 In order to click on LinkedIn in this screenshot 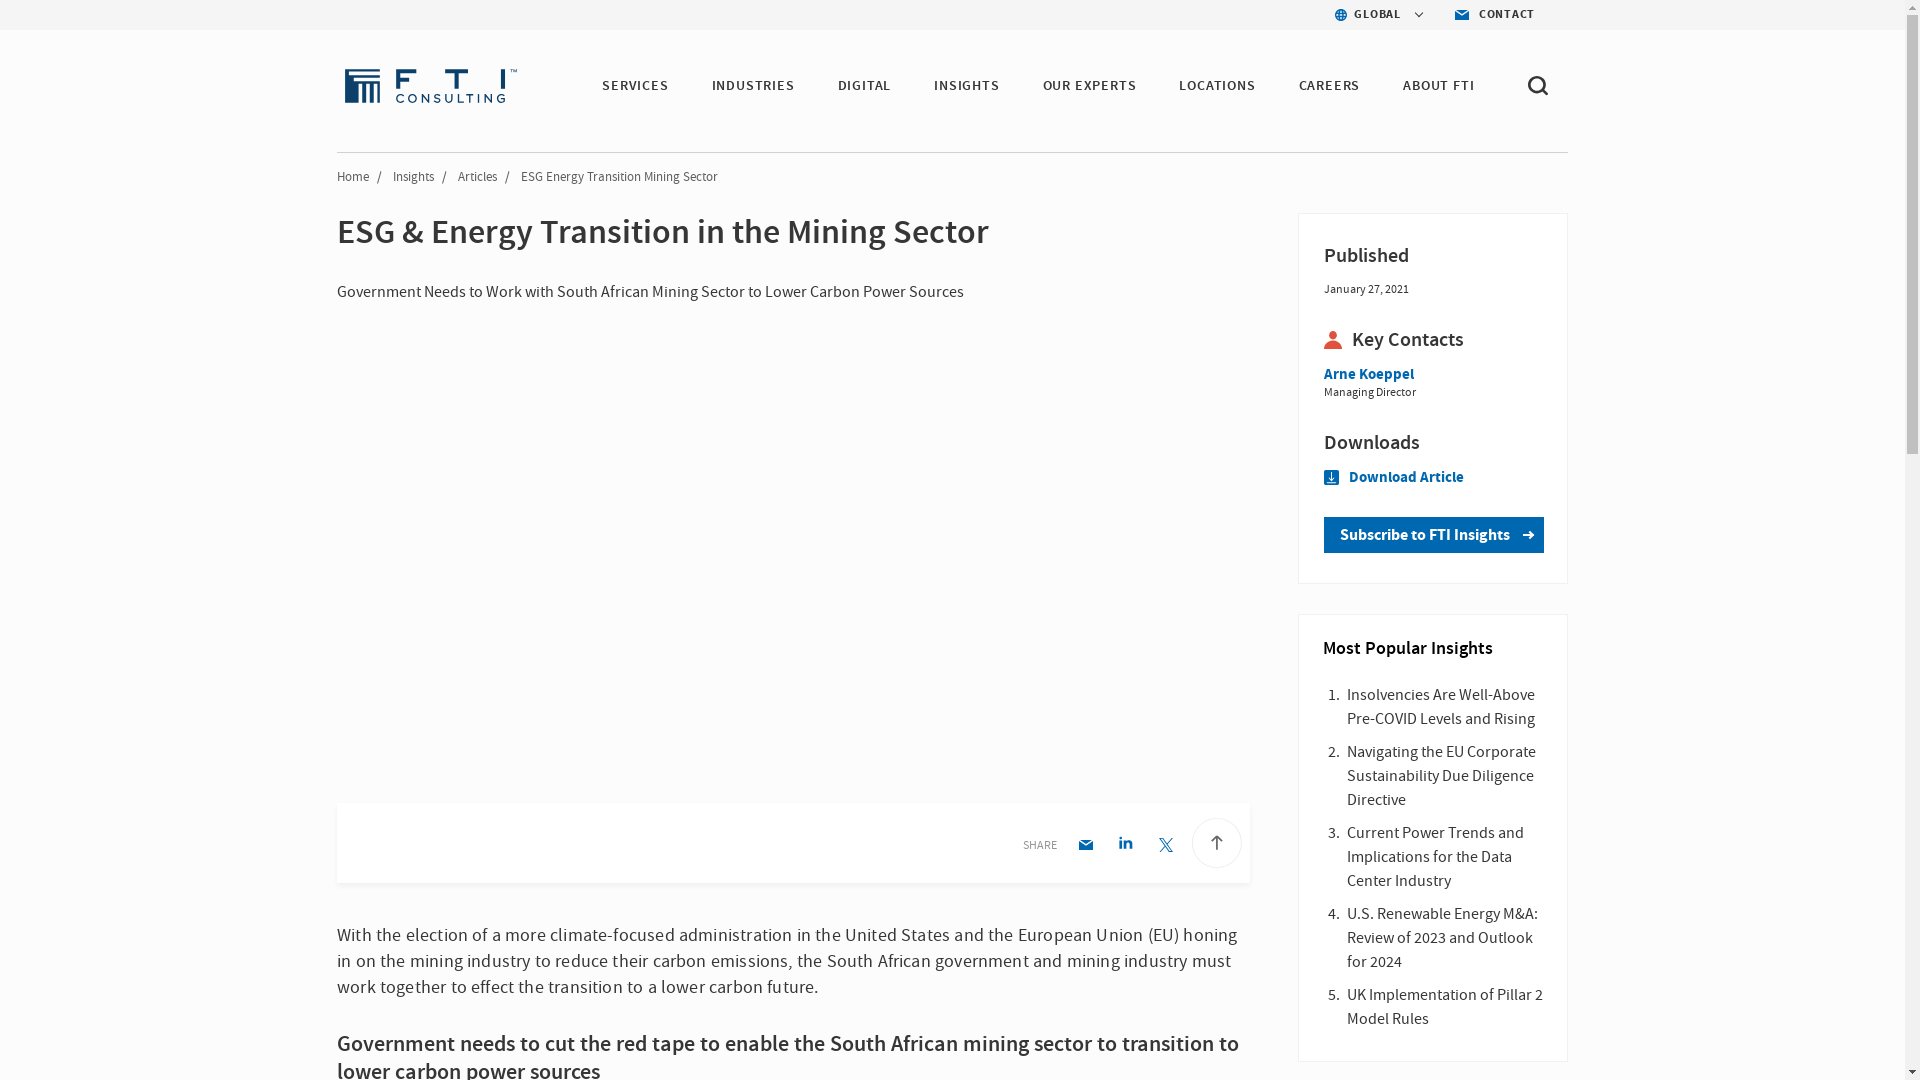, I will do `click(1126, 846)`.